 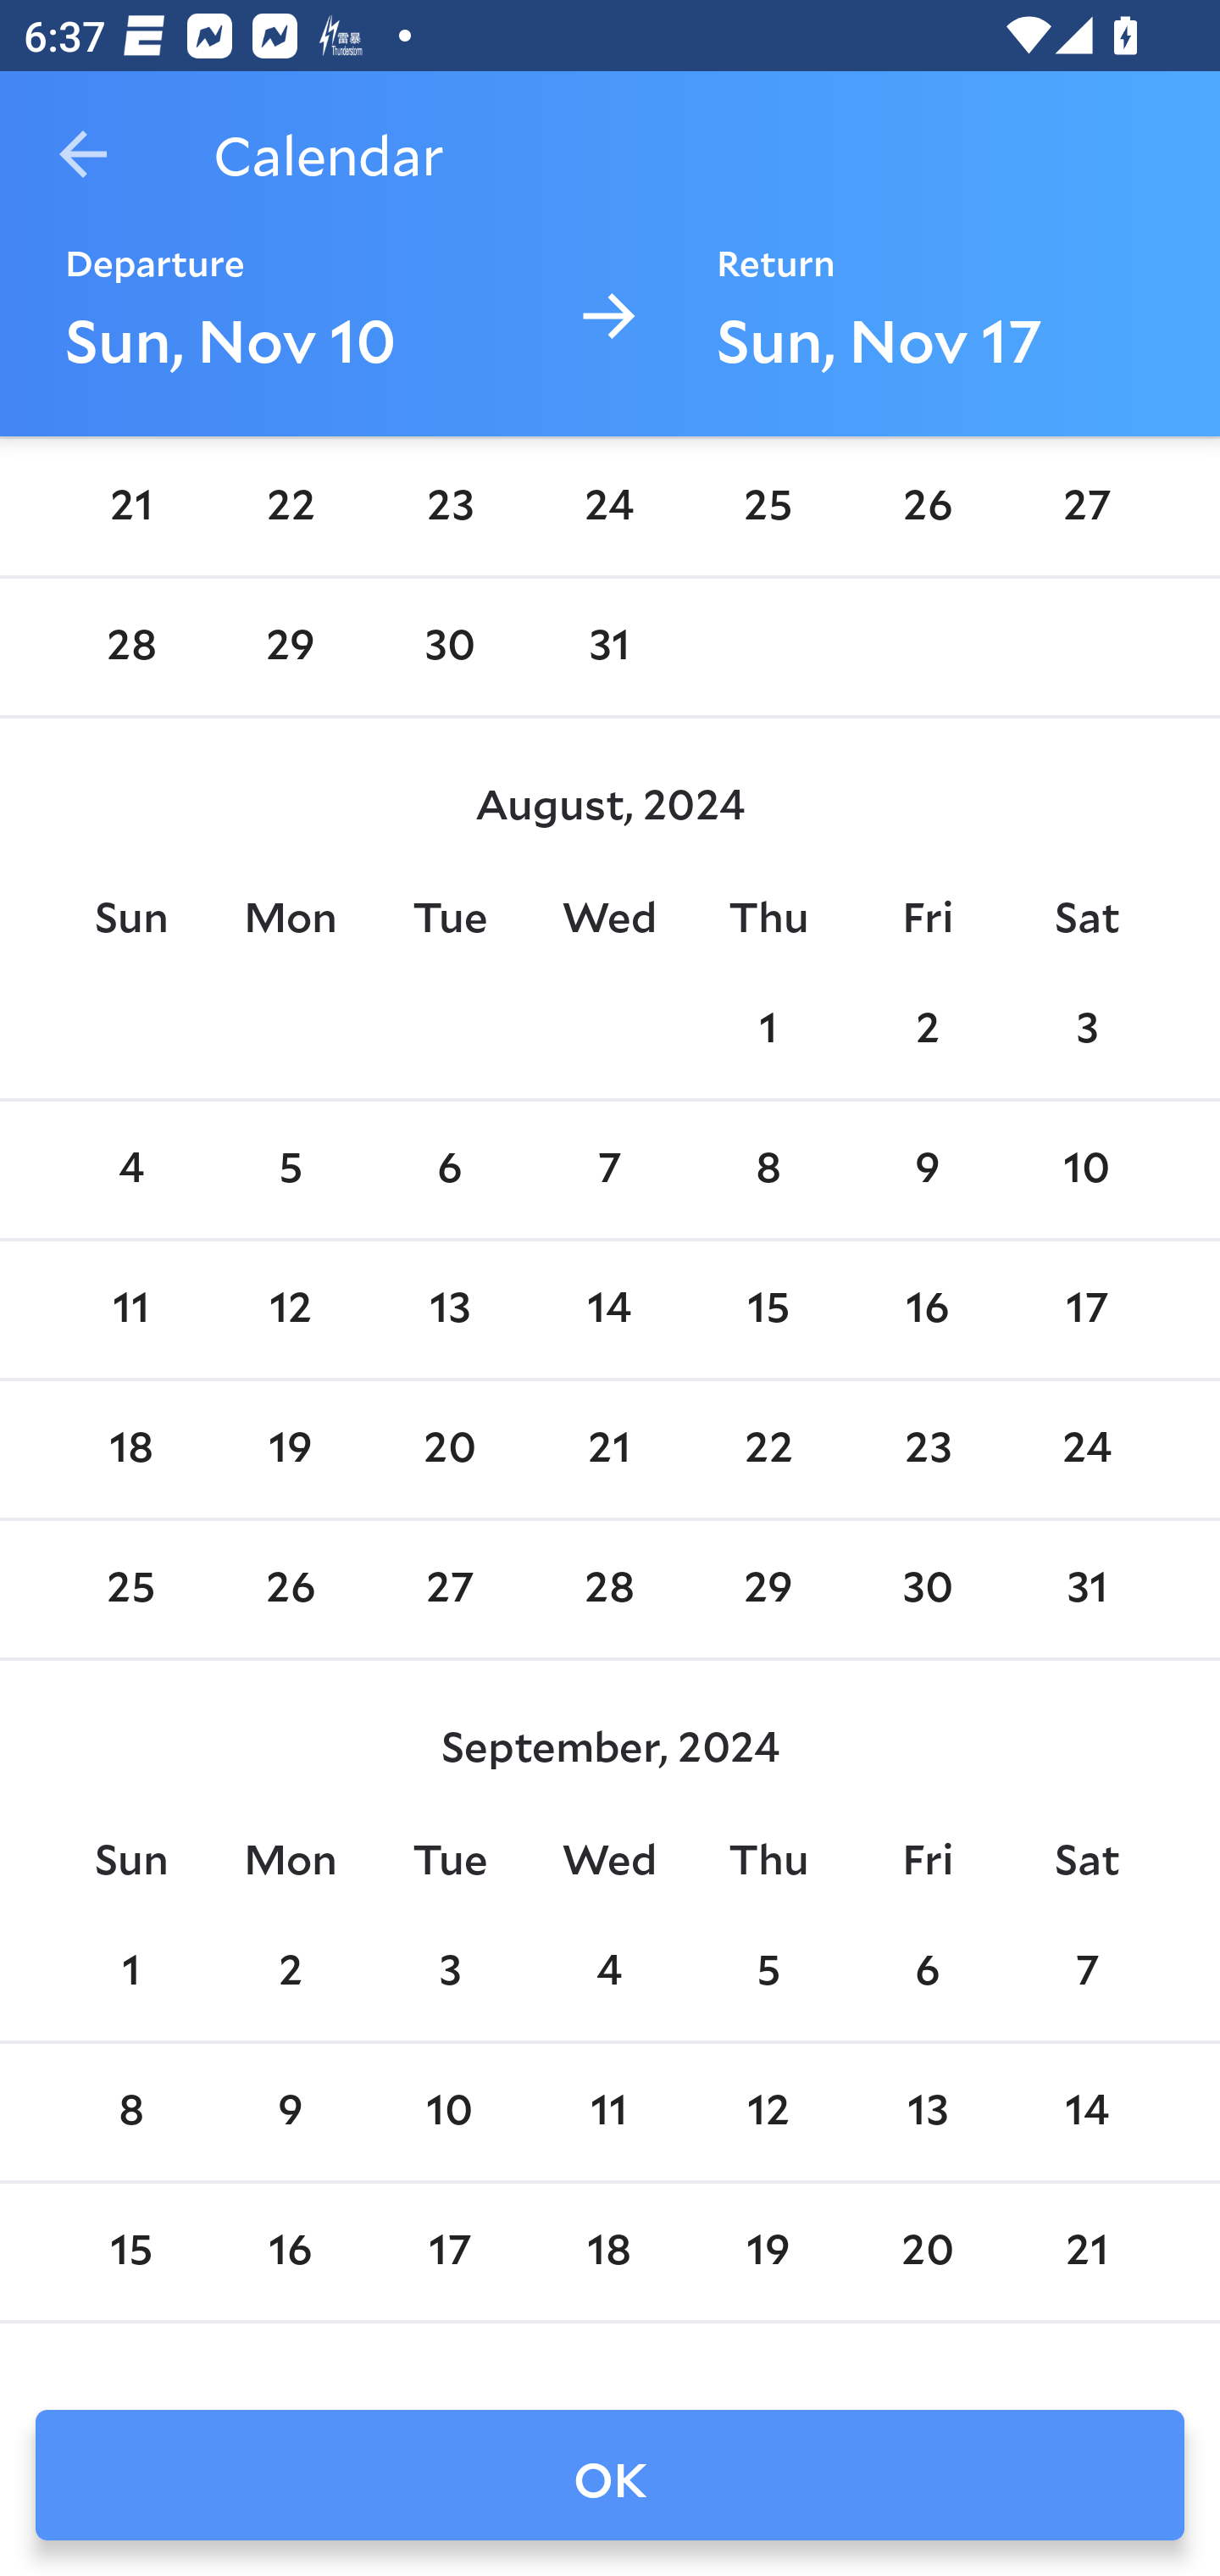 What do you see at coordinates (130, 1973) in the screenshot?
I see `1` at bounding box center [130, 1973].